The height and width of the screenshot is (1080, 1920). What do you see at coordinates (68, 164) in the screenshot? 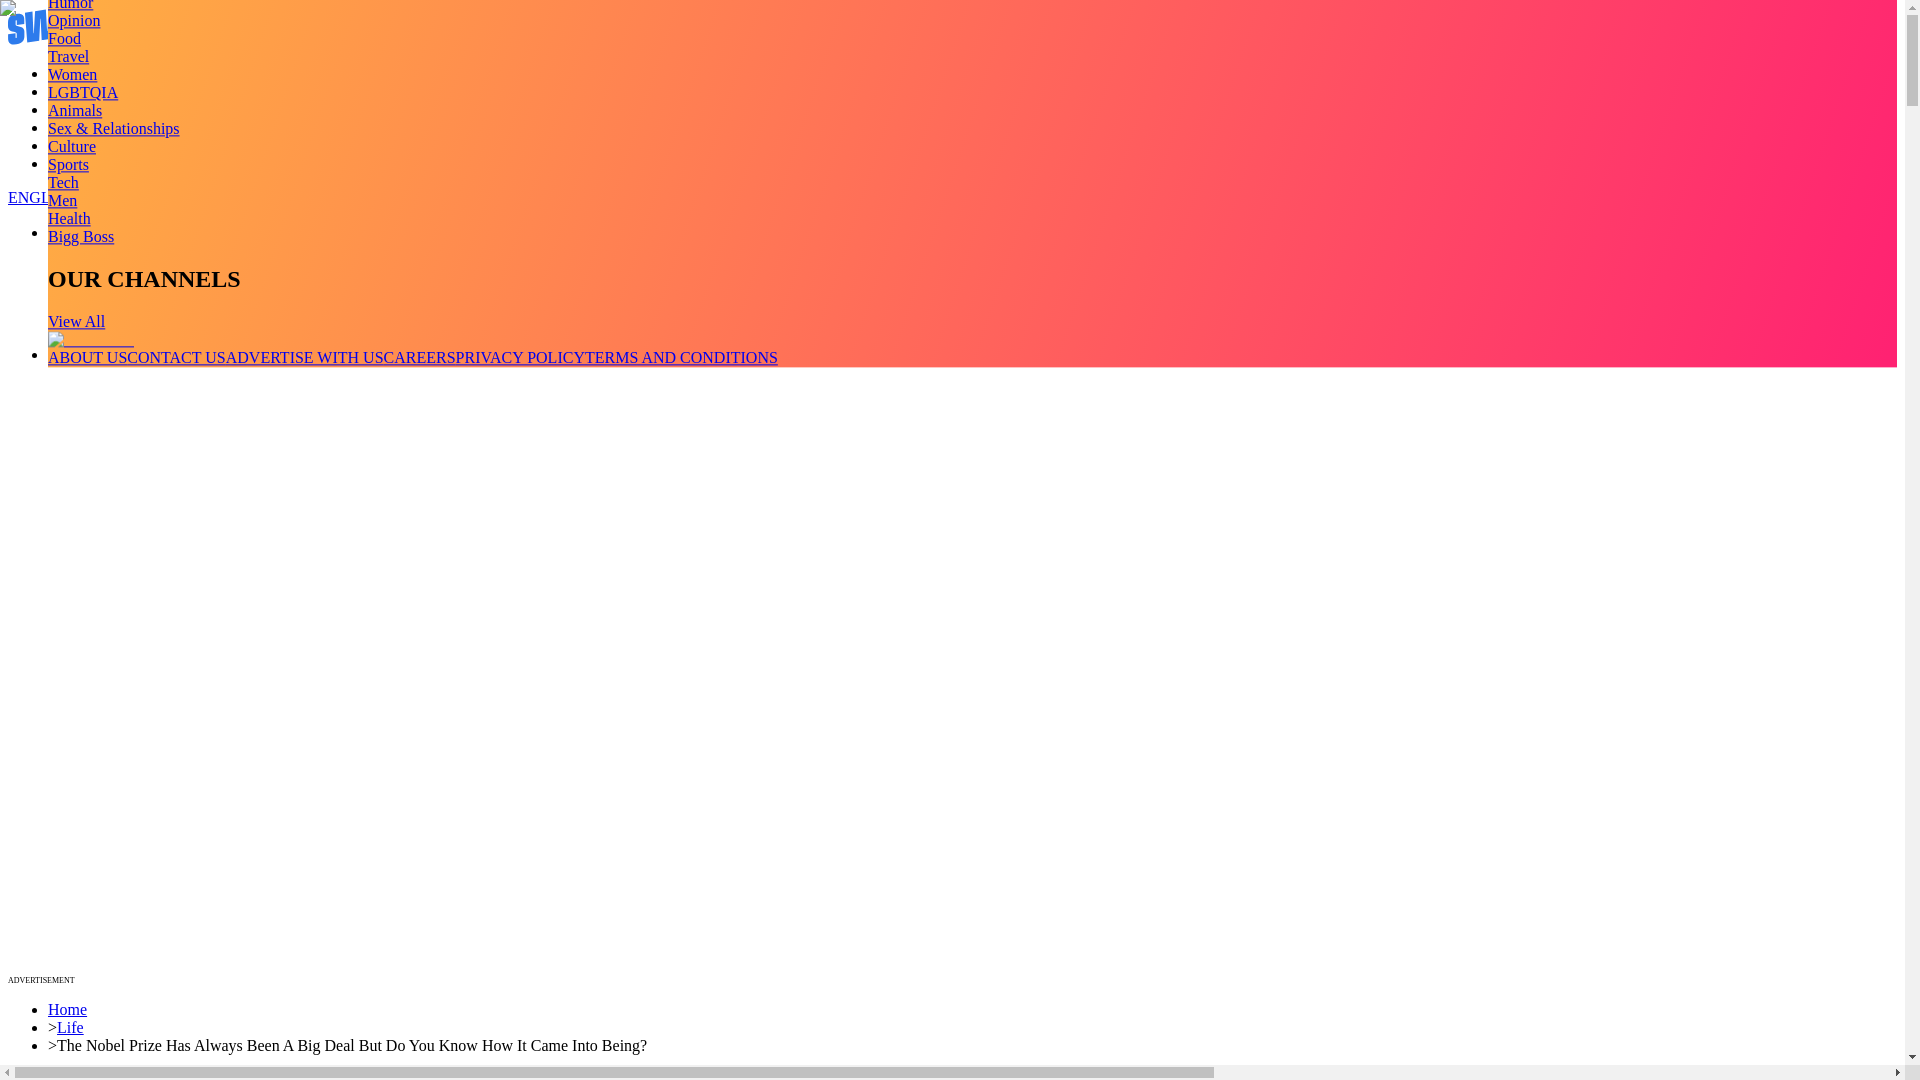
I see `Sports` at bounding box center [68, 164].